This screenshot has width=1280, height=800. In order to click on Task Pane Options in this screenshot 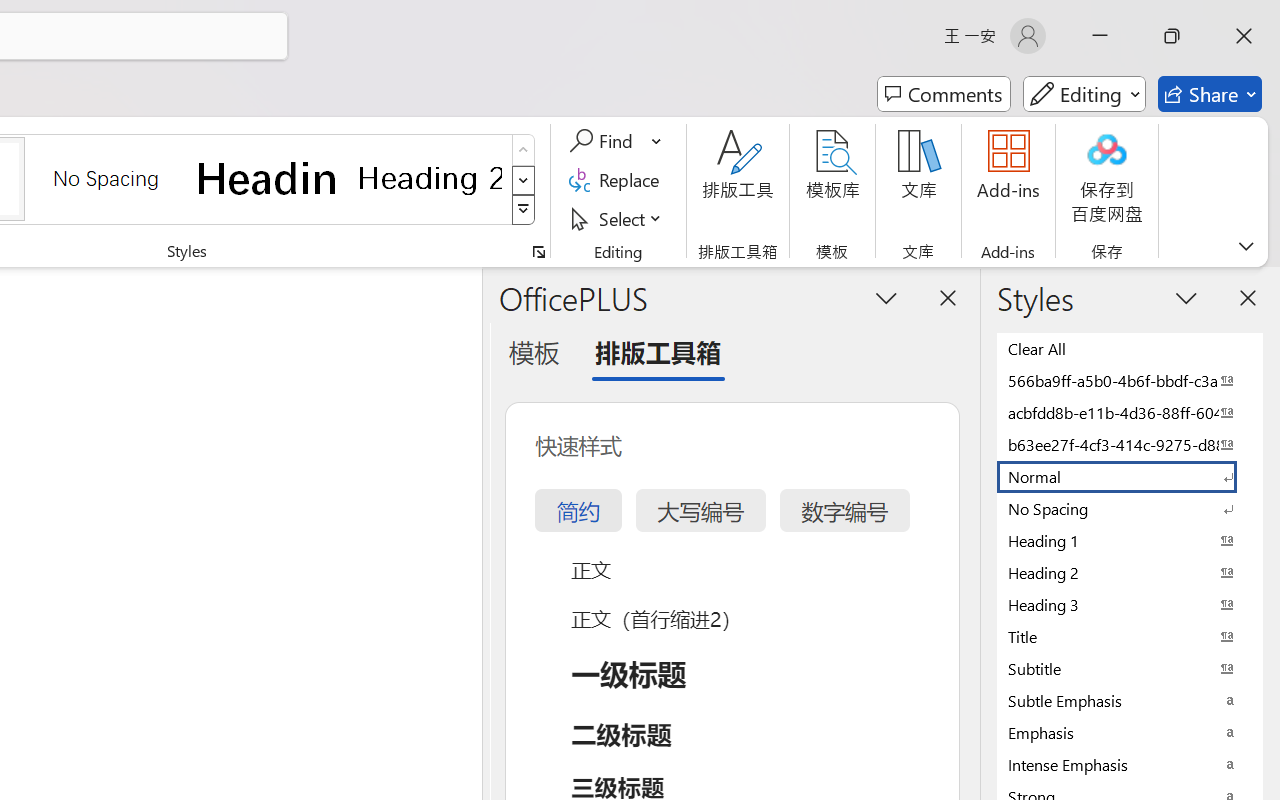, I will do `click(886, 297)`.